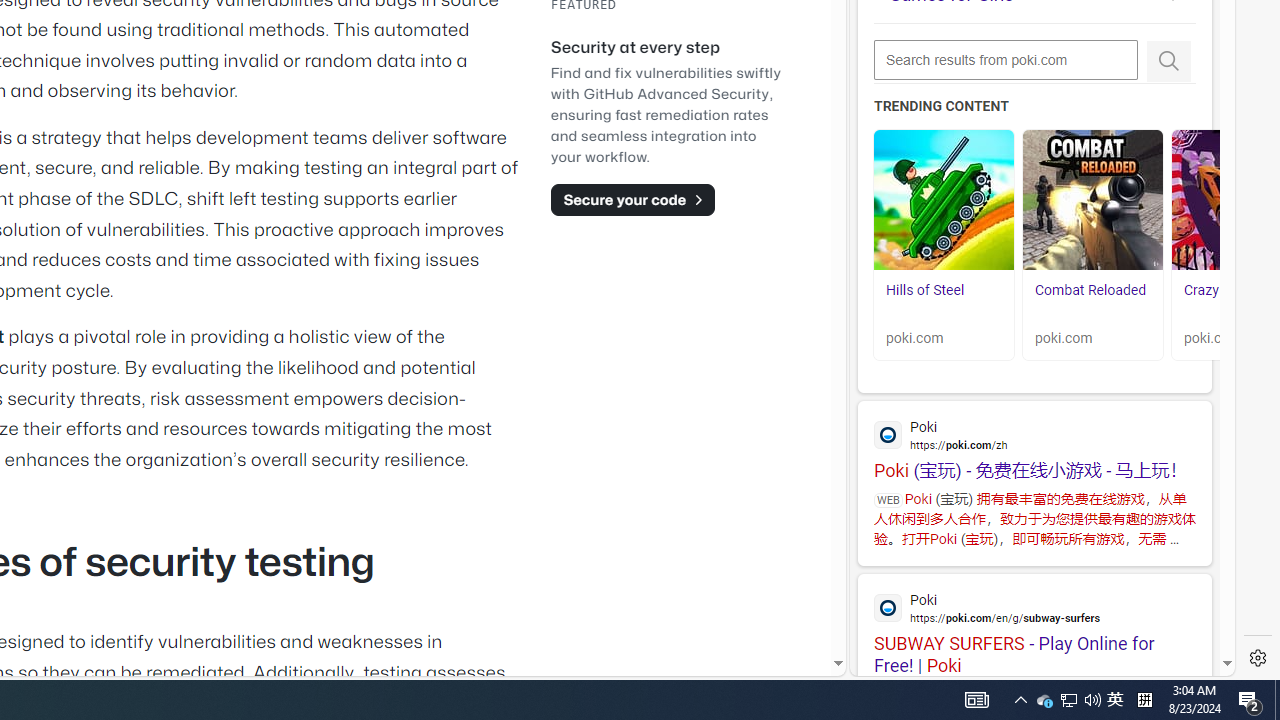 This screenshot has width=1280, height=720. Describe the element at coordinates (1034, 624) in the screenshot. I see `SUBWAY SURFERS - Play Online for Free! | Poki` at that location.